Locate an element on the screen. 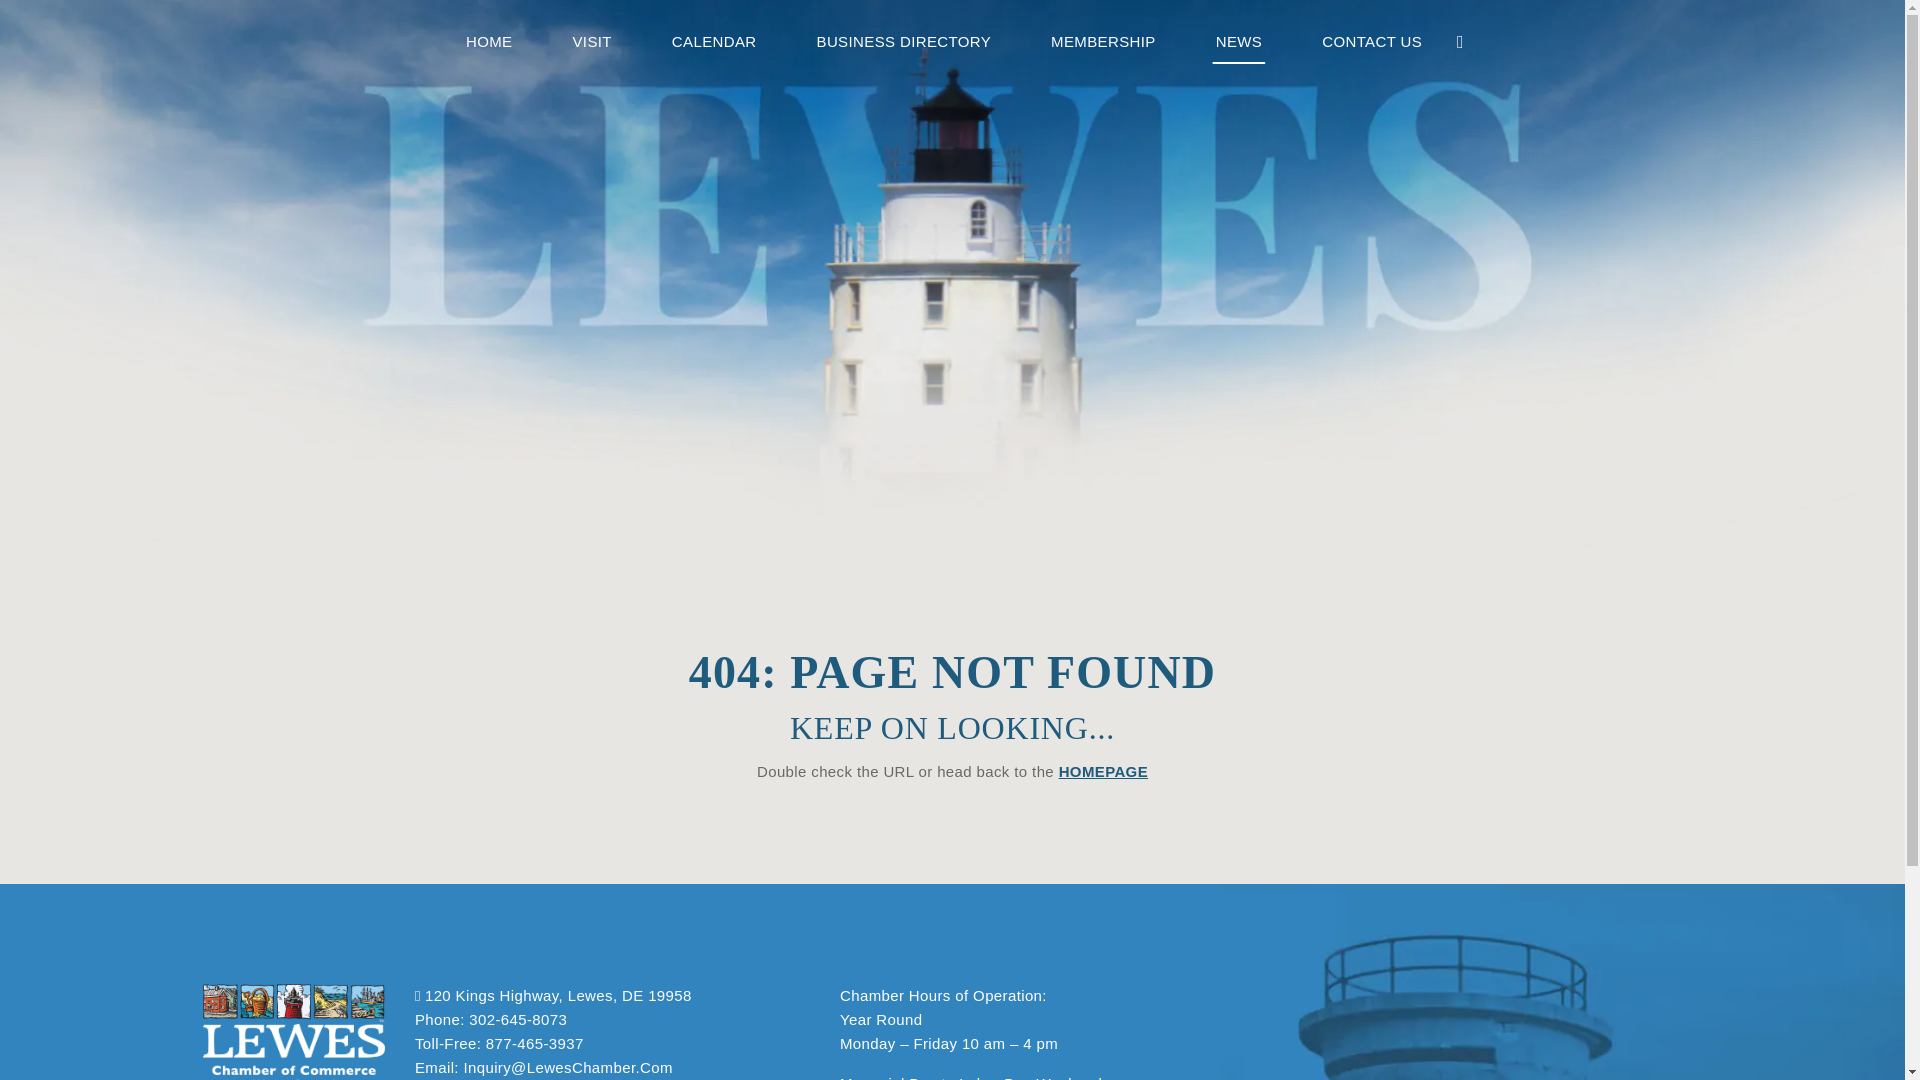 Image resolution: width=1920 pixels, height=1080 pixels. HOME is located at coordinates (489, 42).